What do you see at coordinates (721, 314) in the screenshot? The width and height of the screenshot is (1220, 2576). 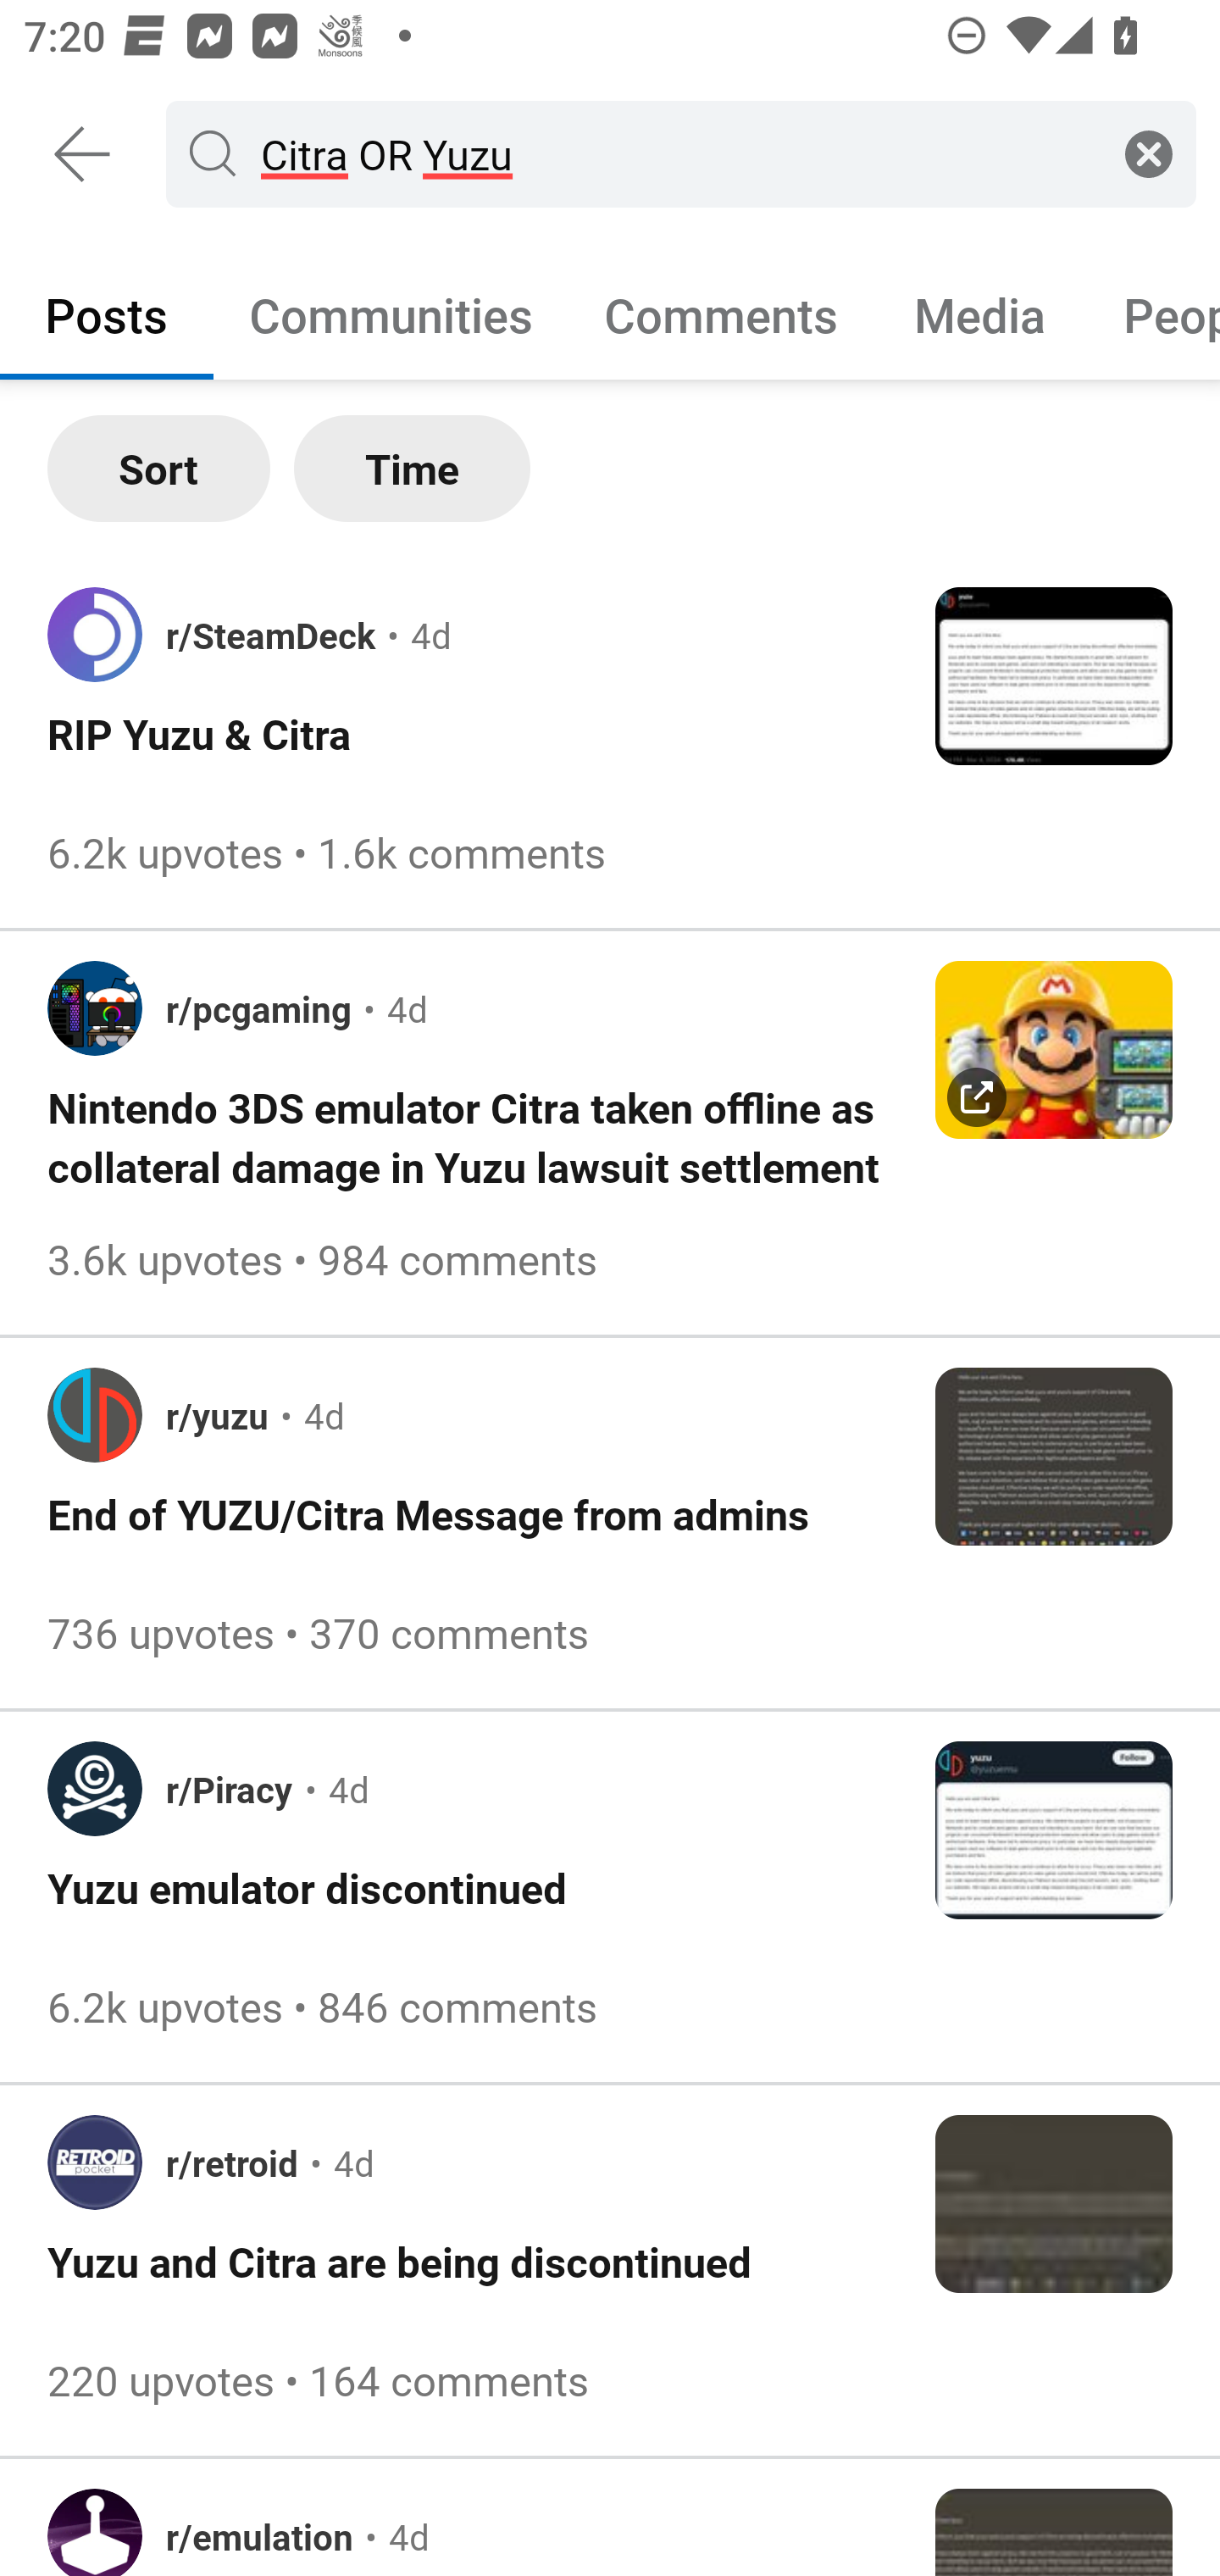 I see `Comments` at bounding box center [721, 314].